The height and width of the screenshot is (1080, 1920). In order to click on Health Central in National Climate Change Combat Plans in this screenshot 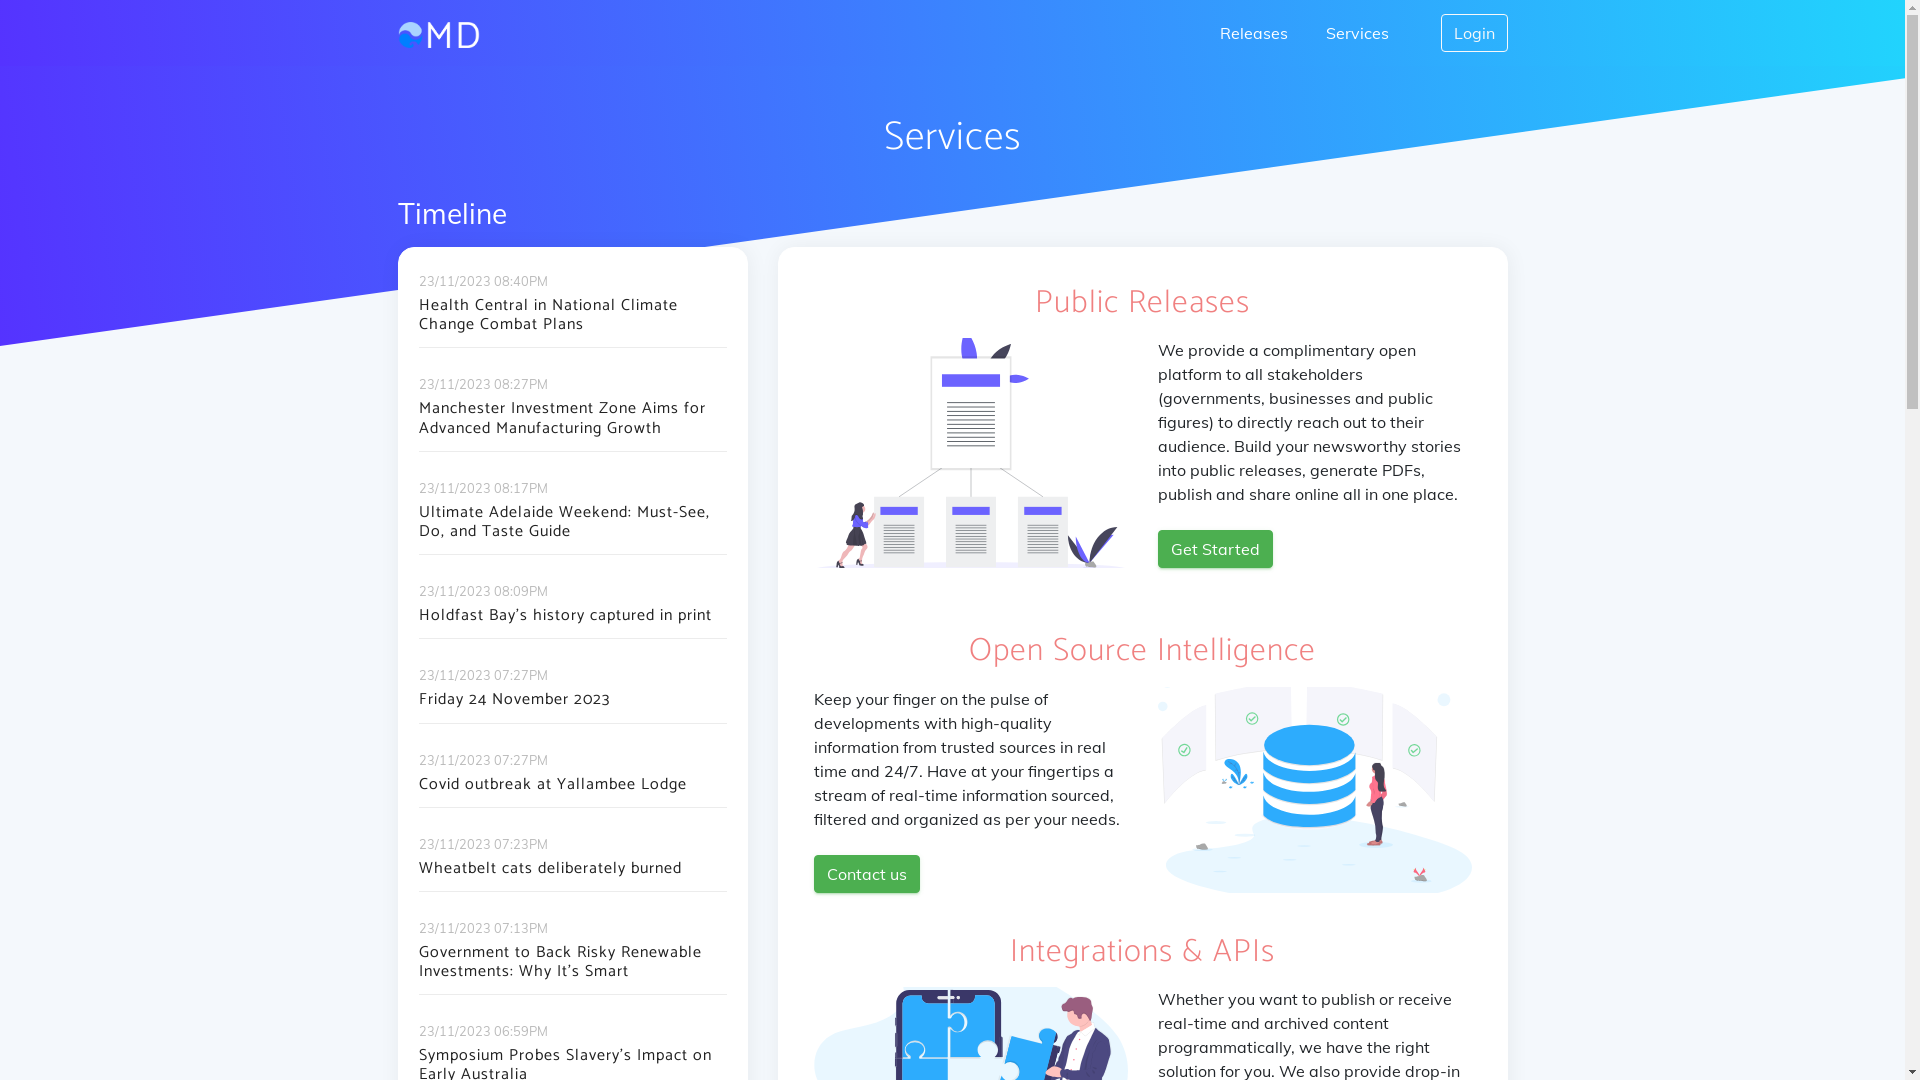, I will do `click(572, 328)`.